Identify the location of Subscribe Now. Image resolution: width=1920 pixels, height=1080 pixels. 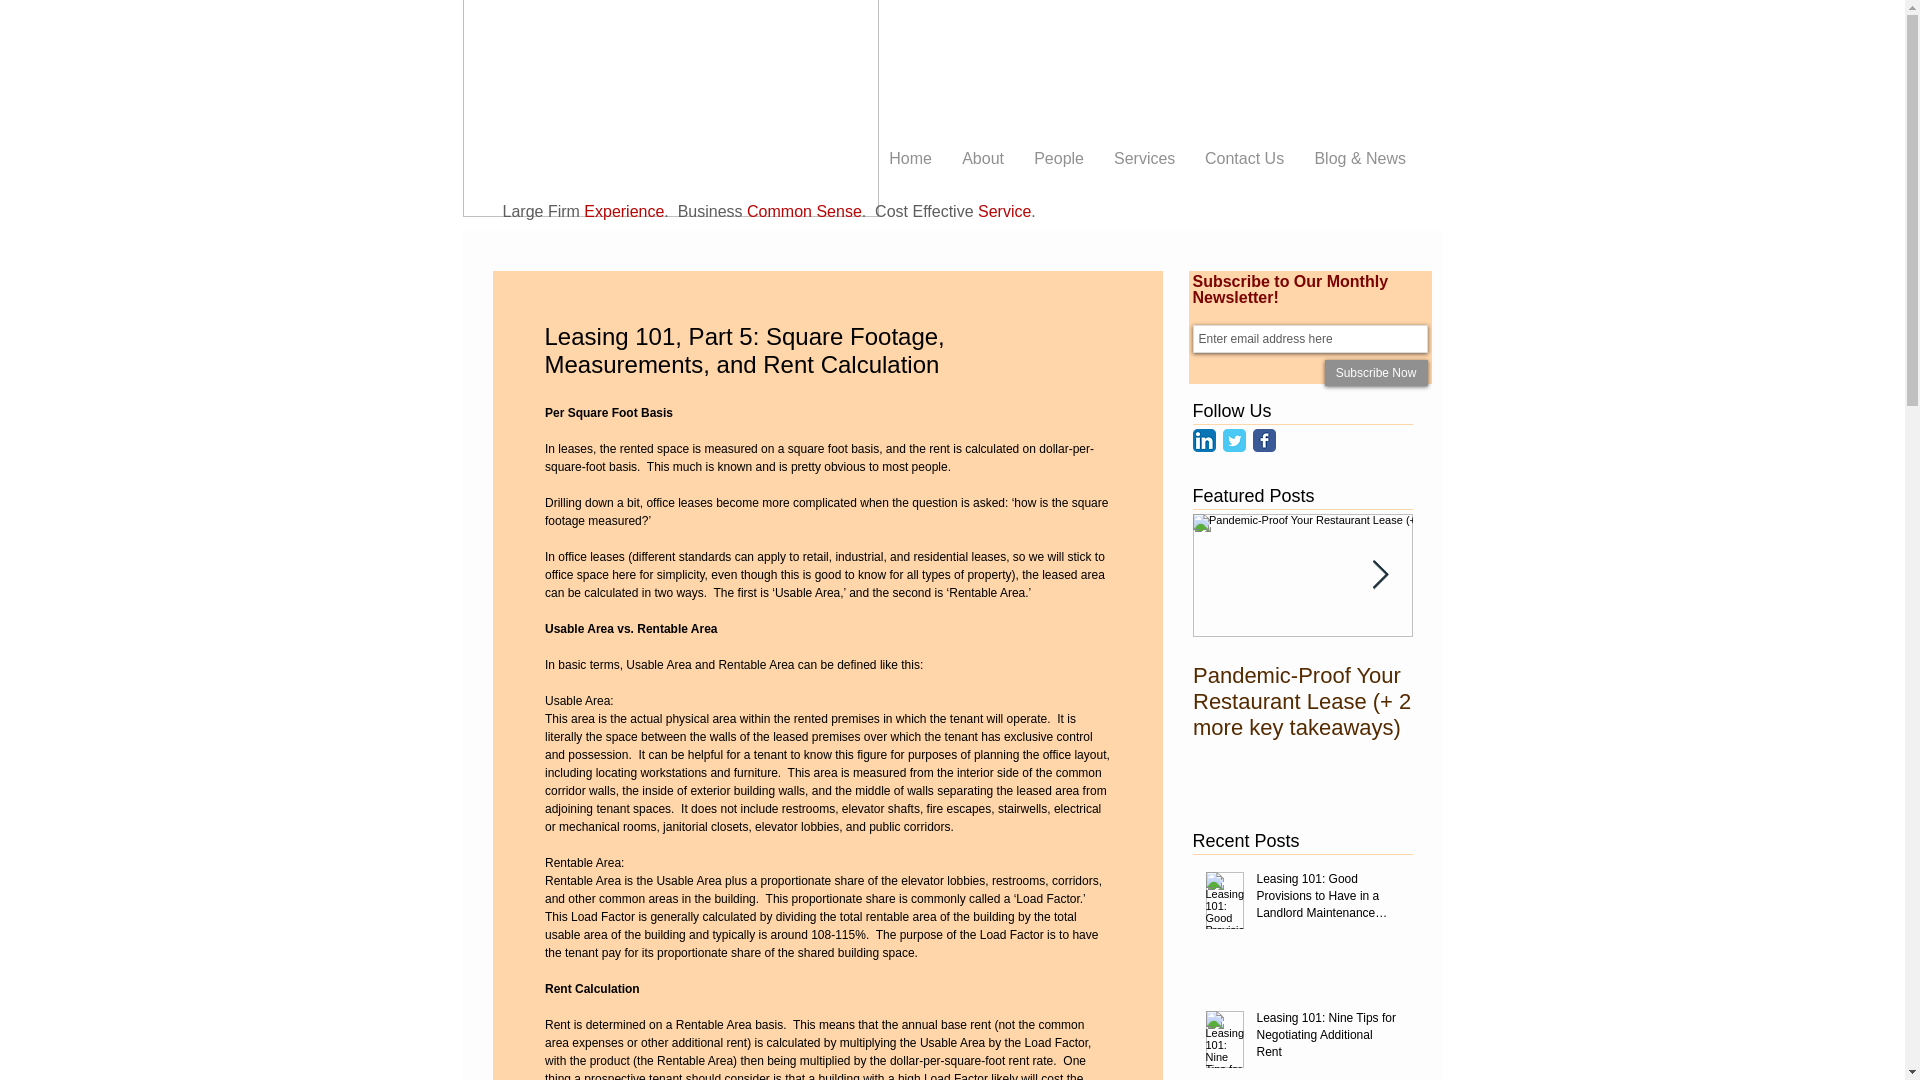
(1375, 372).